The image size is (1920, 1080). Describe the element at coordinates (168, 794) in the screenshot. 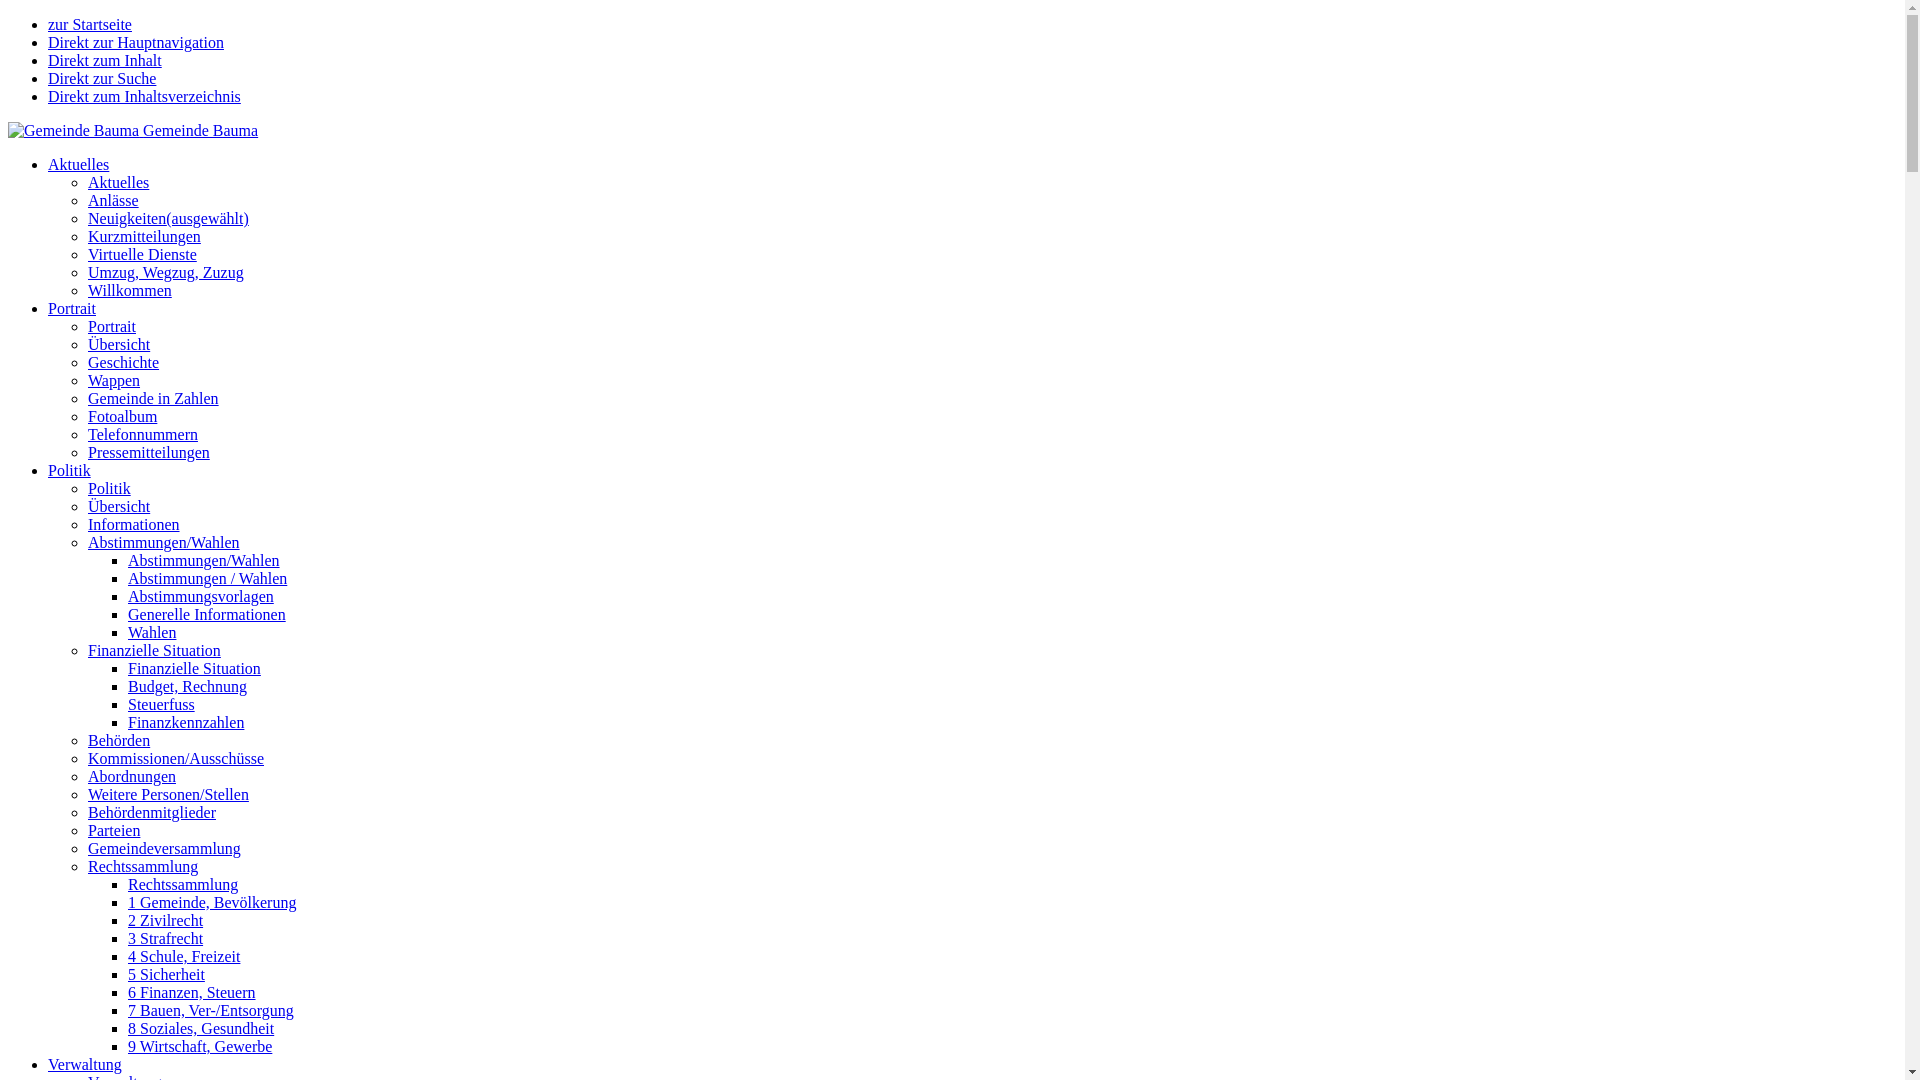

I see `Weitere Personen/Stellen` at that location.